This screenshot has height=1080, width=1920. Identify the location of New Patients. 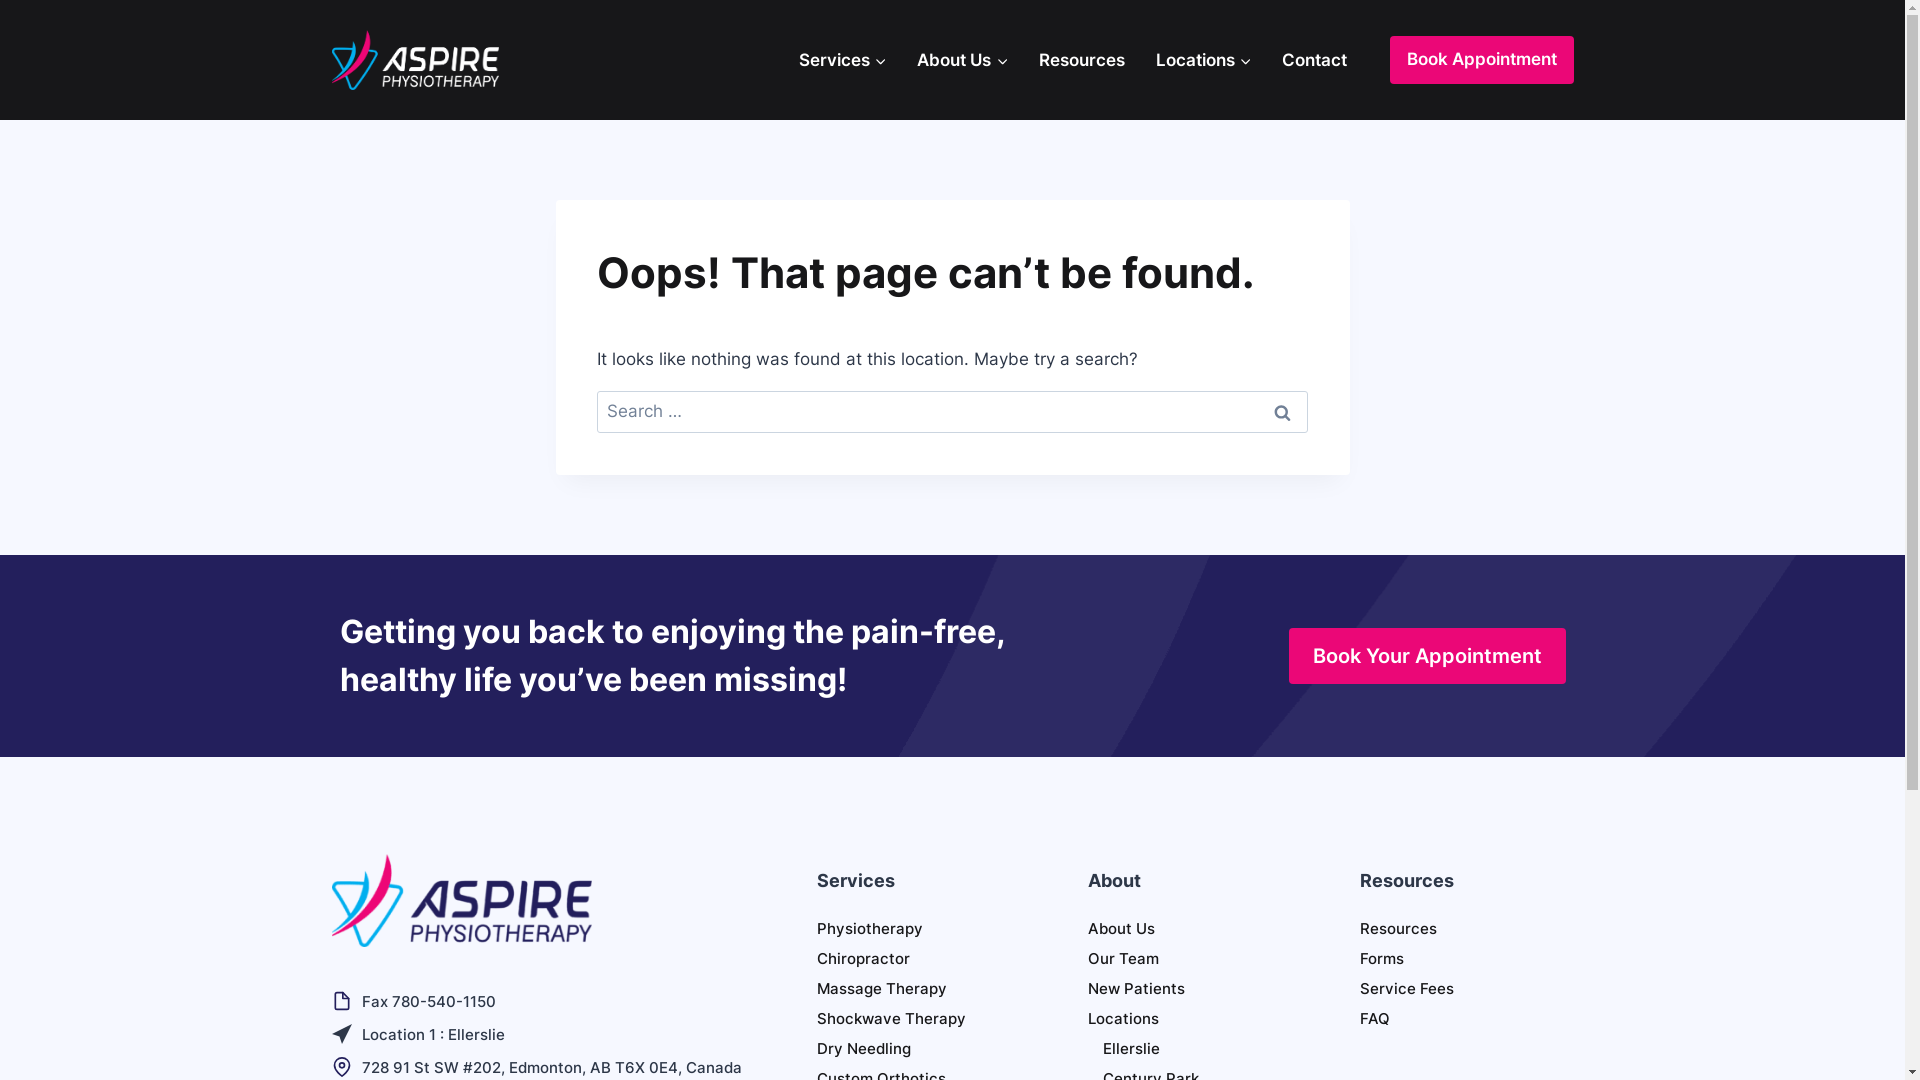
(1195, 989).